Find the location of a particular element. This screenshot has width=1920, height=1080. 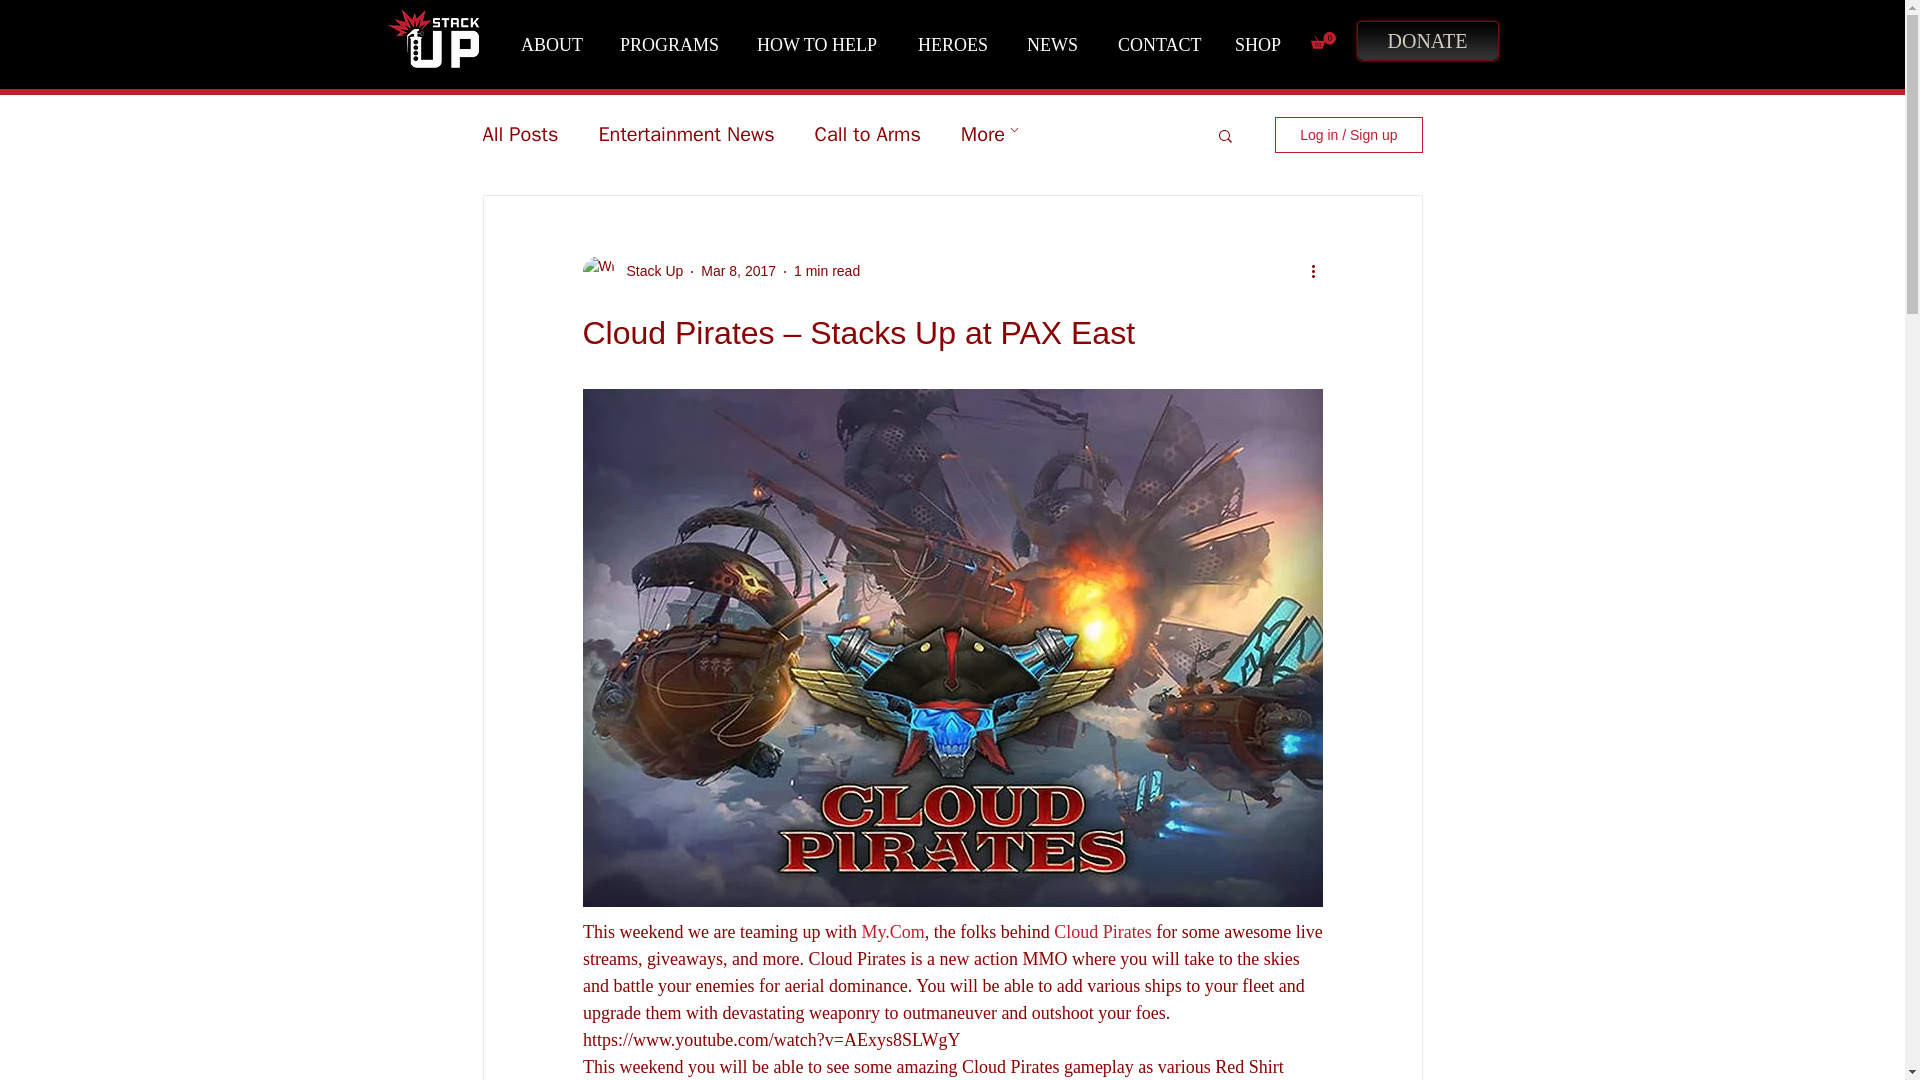

Mar 8, 2017 is located at coordinates (738, 270).